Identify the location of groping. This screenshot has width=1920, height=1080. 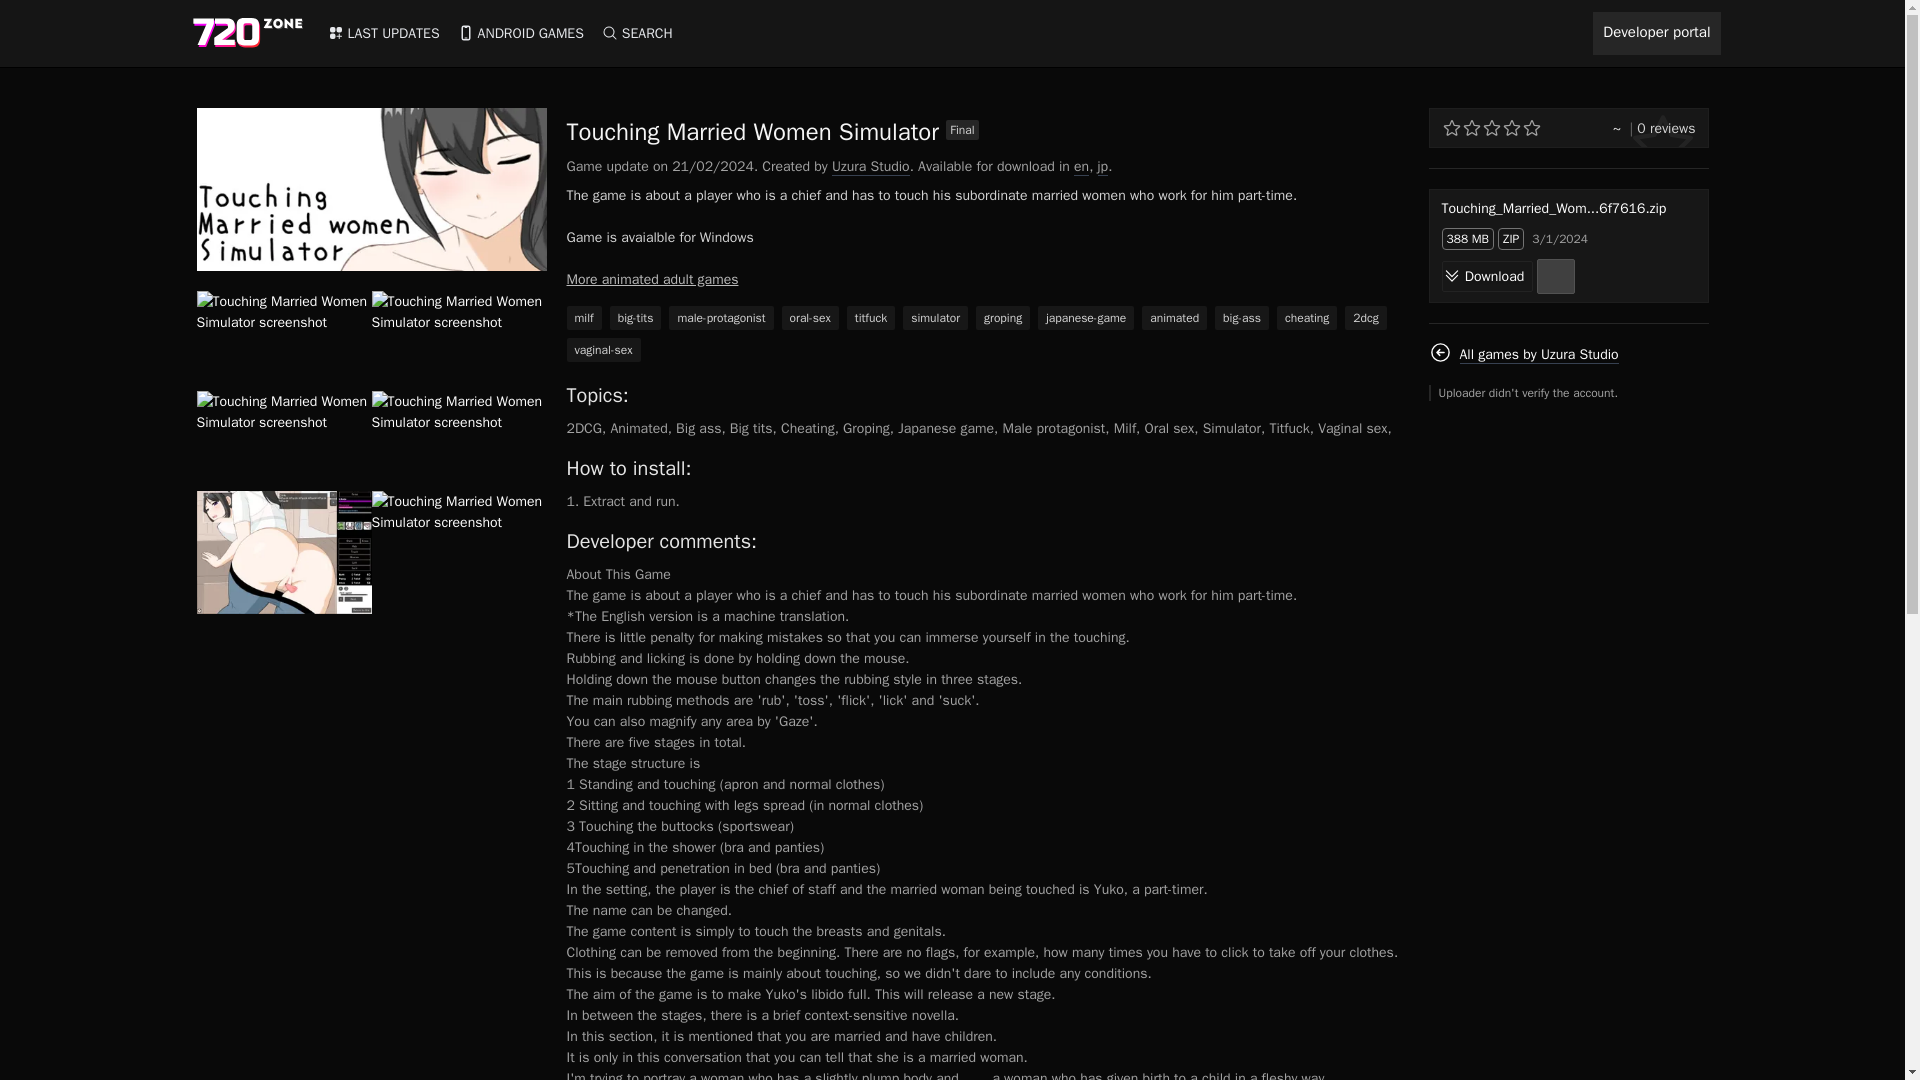
(1002, 318).